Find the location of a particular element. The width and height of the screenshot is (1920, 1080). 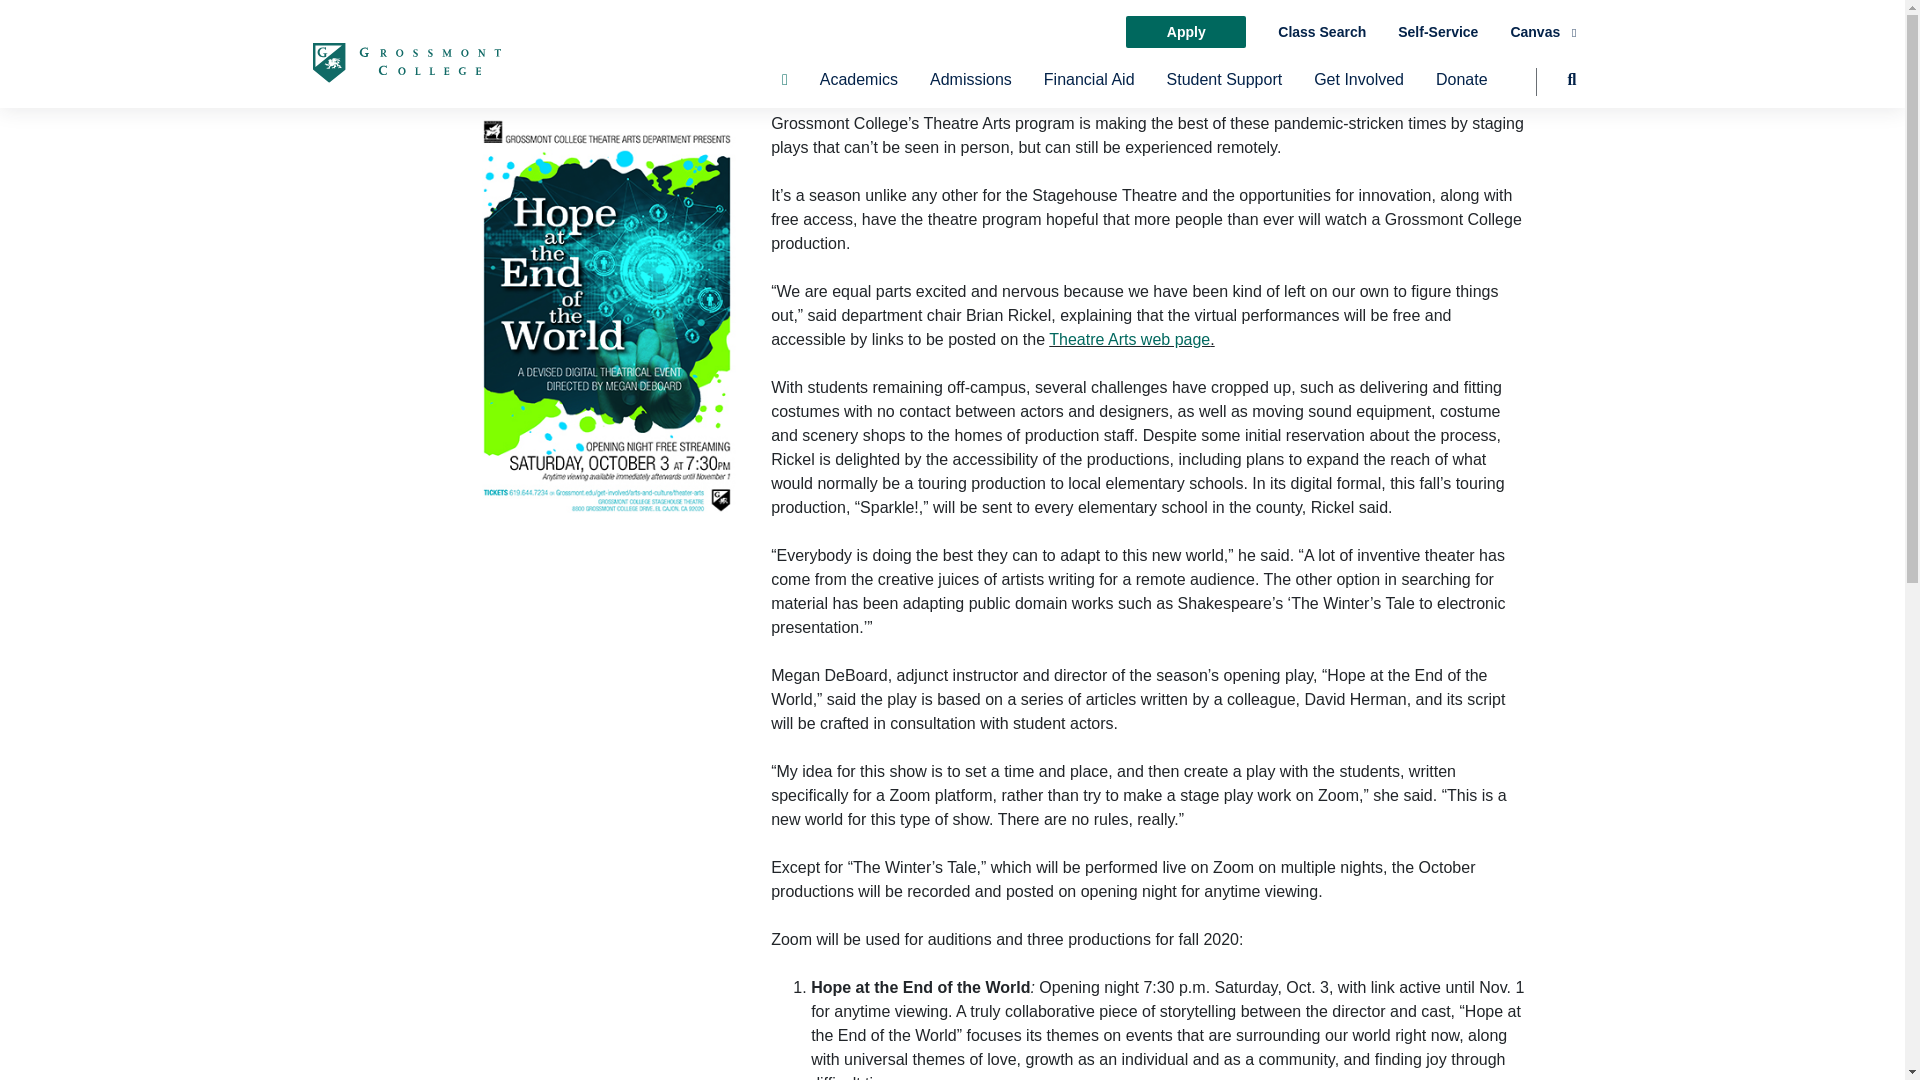

Academics is located at coordinates (858, 88).